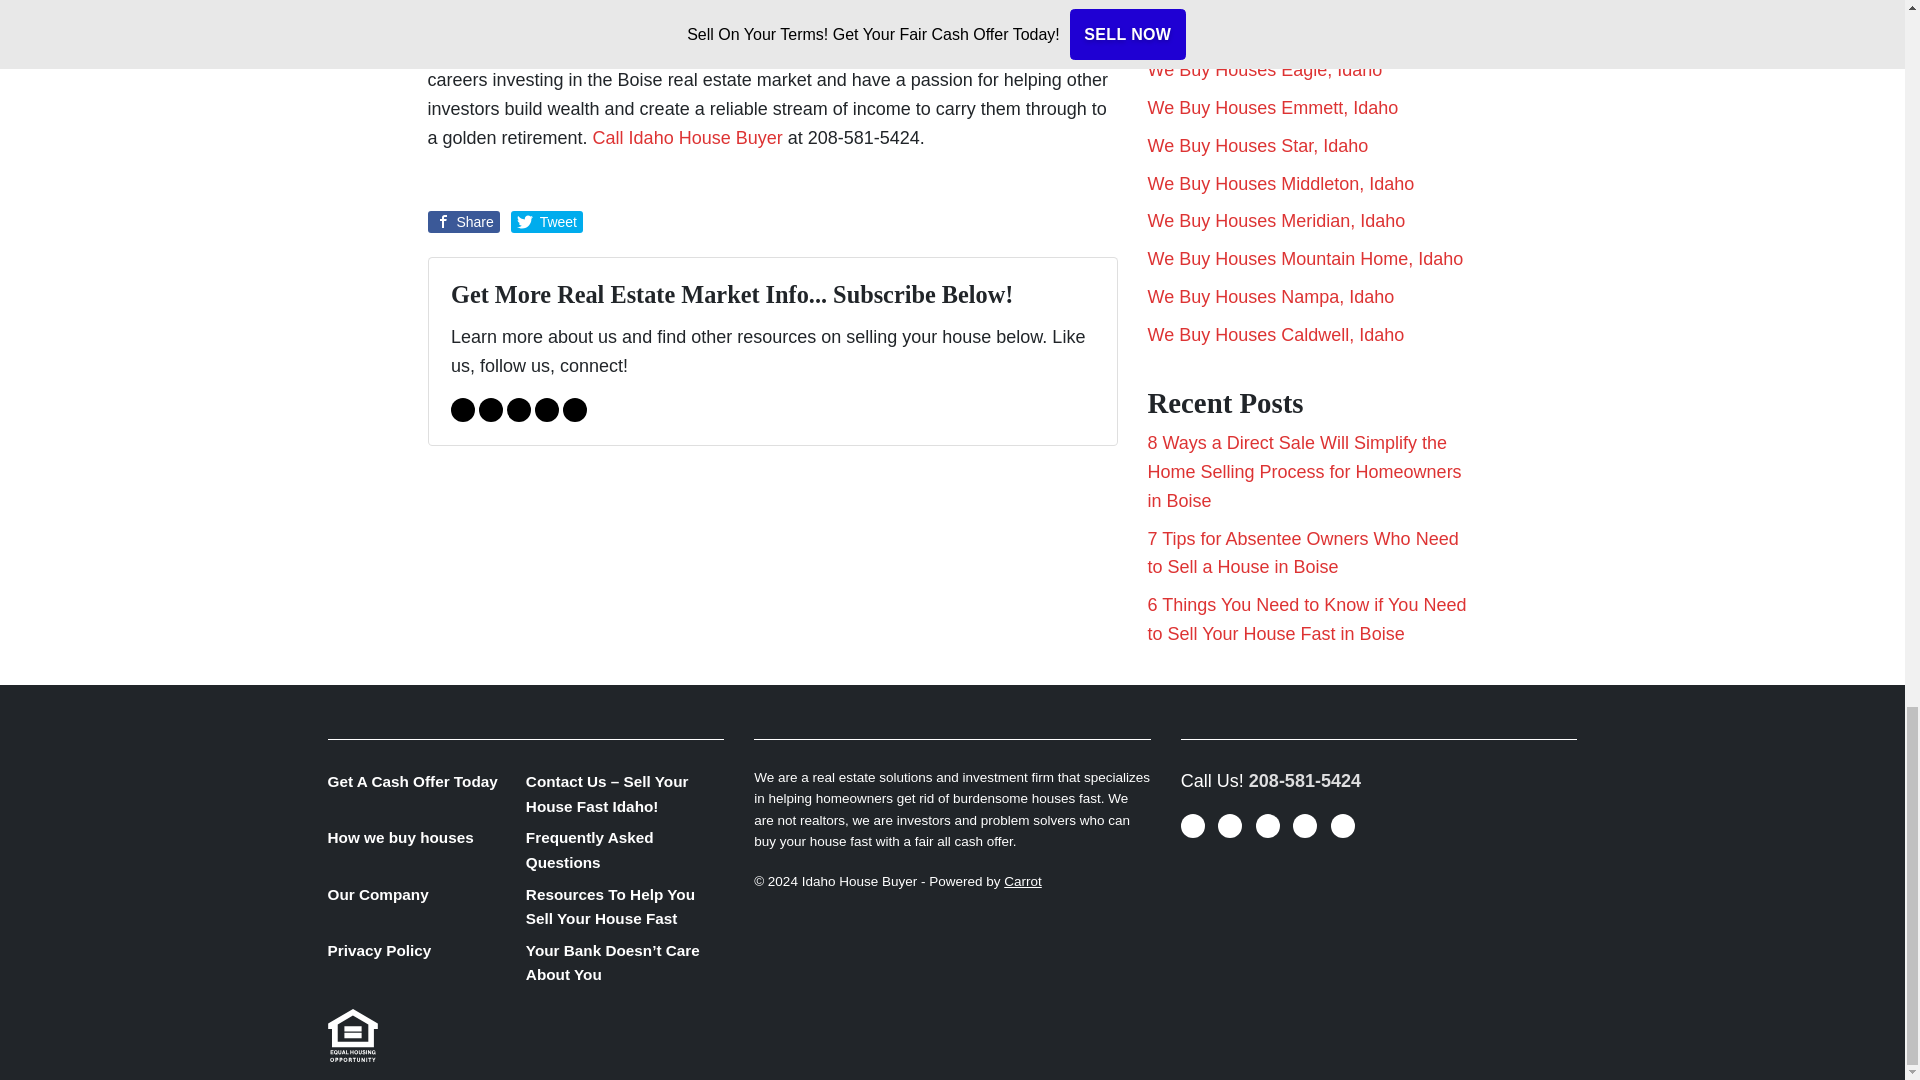 Image resolution: width=1920 pixels, height=1080 pixels. I want to click on YouTube, so click(518, 410).